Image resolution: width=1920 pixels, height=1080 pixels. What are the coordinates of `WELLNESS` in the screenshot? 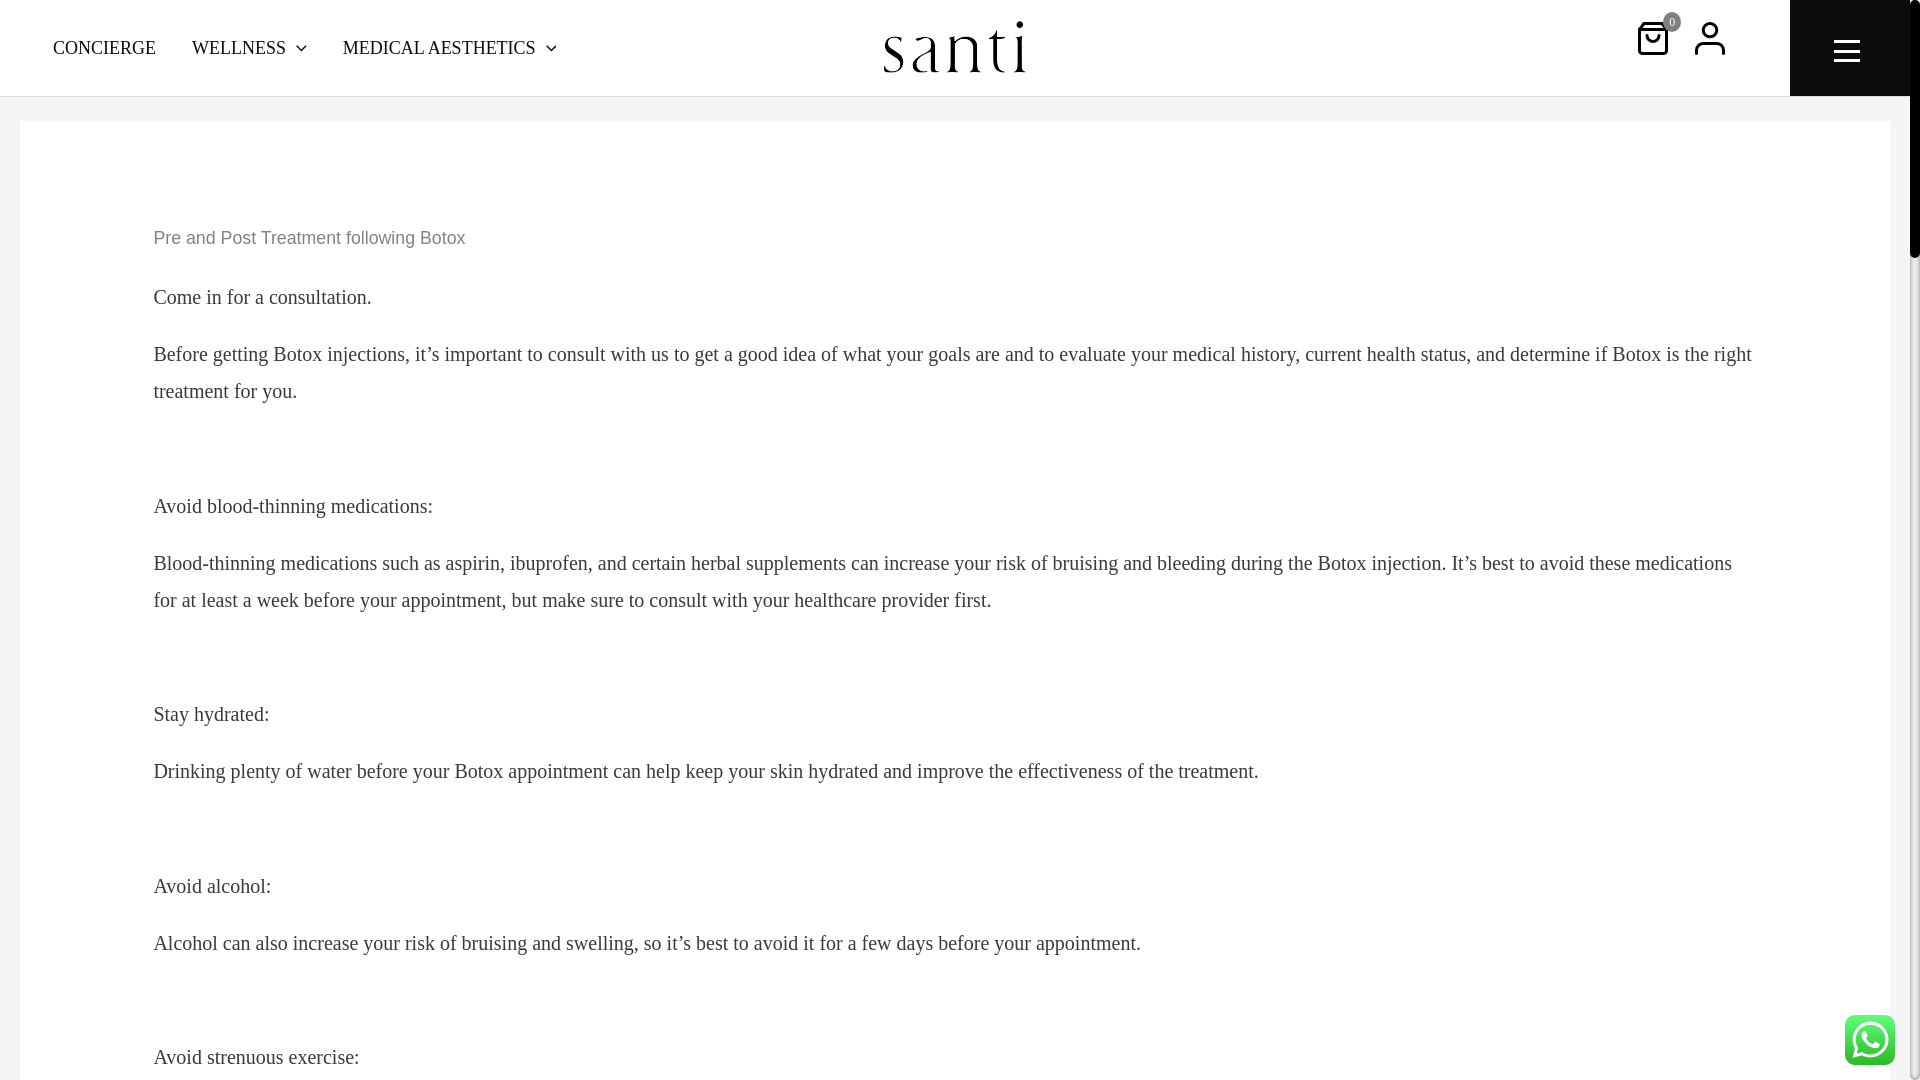 It's located at (249, 48).